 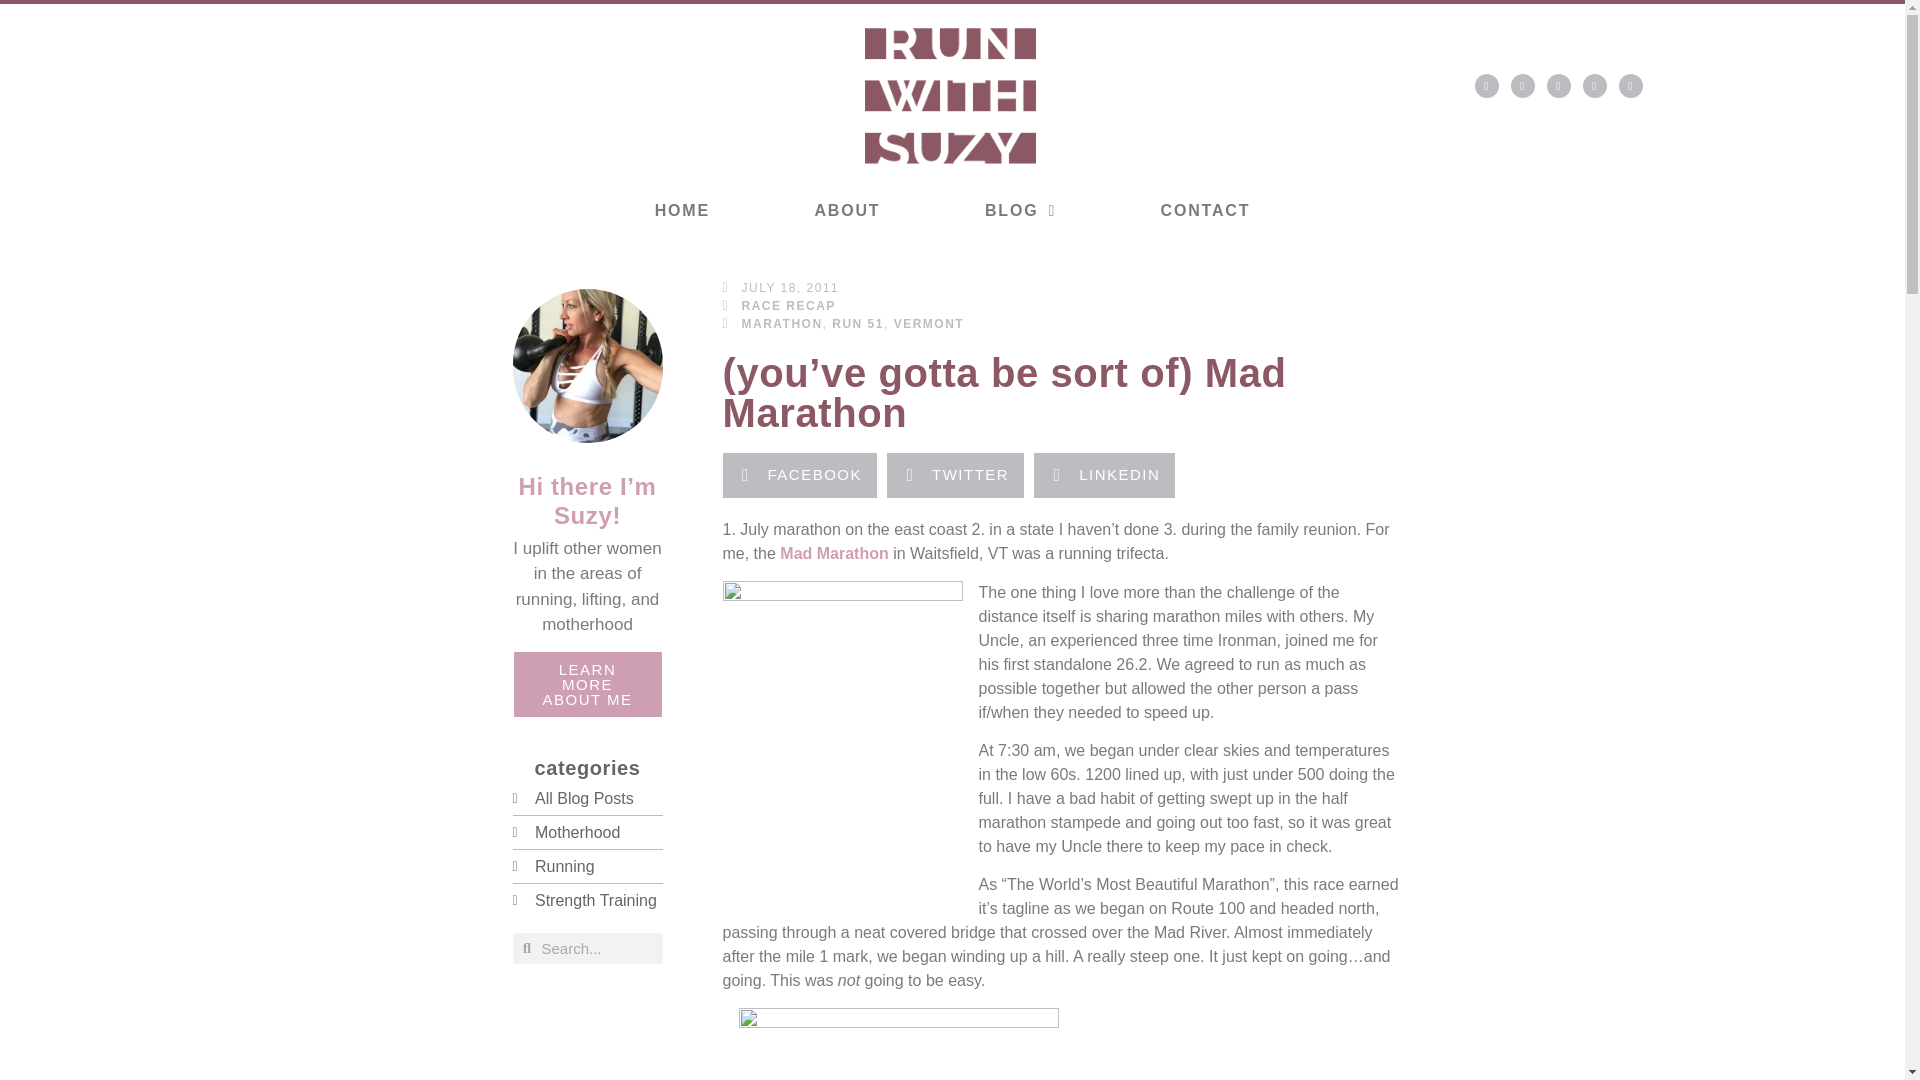 I want to click on BLOG, so click(x=1021, y=210).